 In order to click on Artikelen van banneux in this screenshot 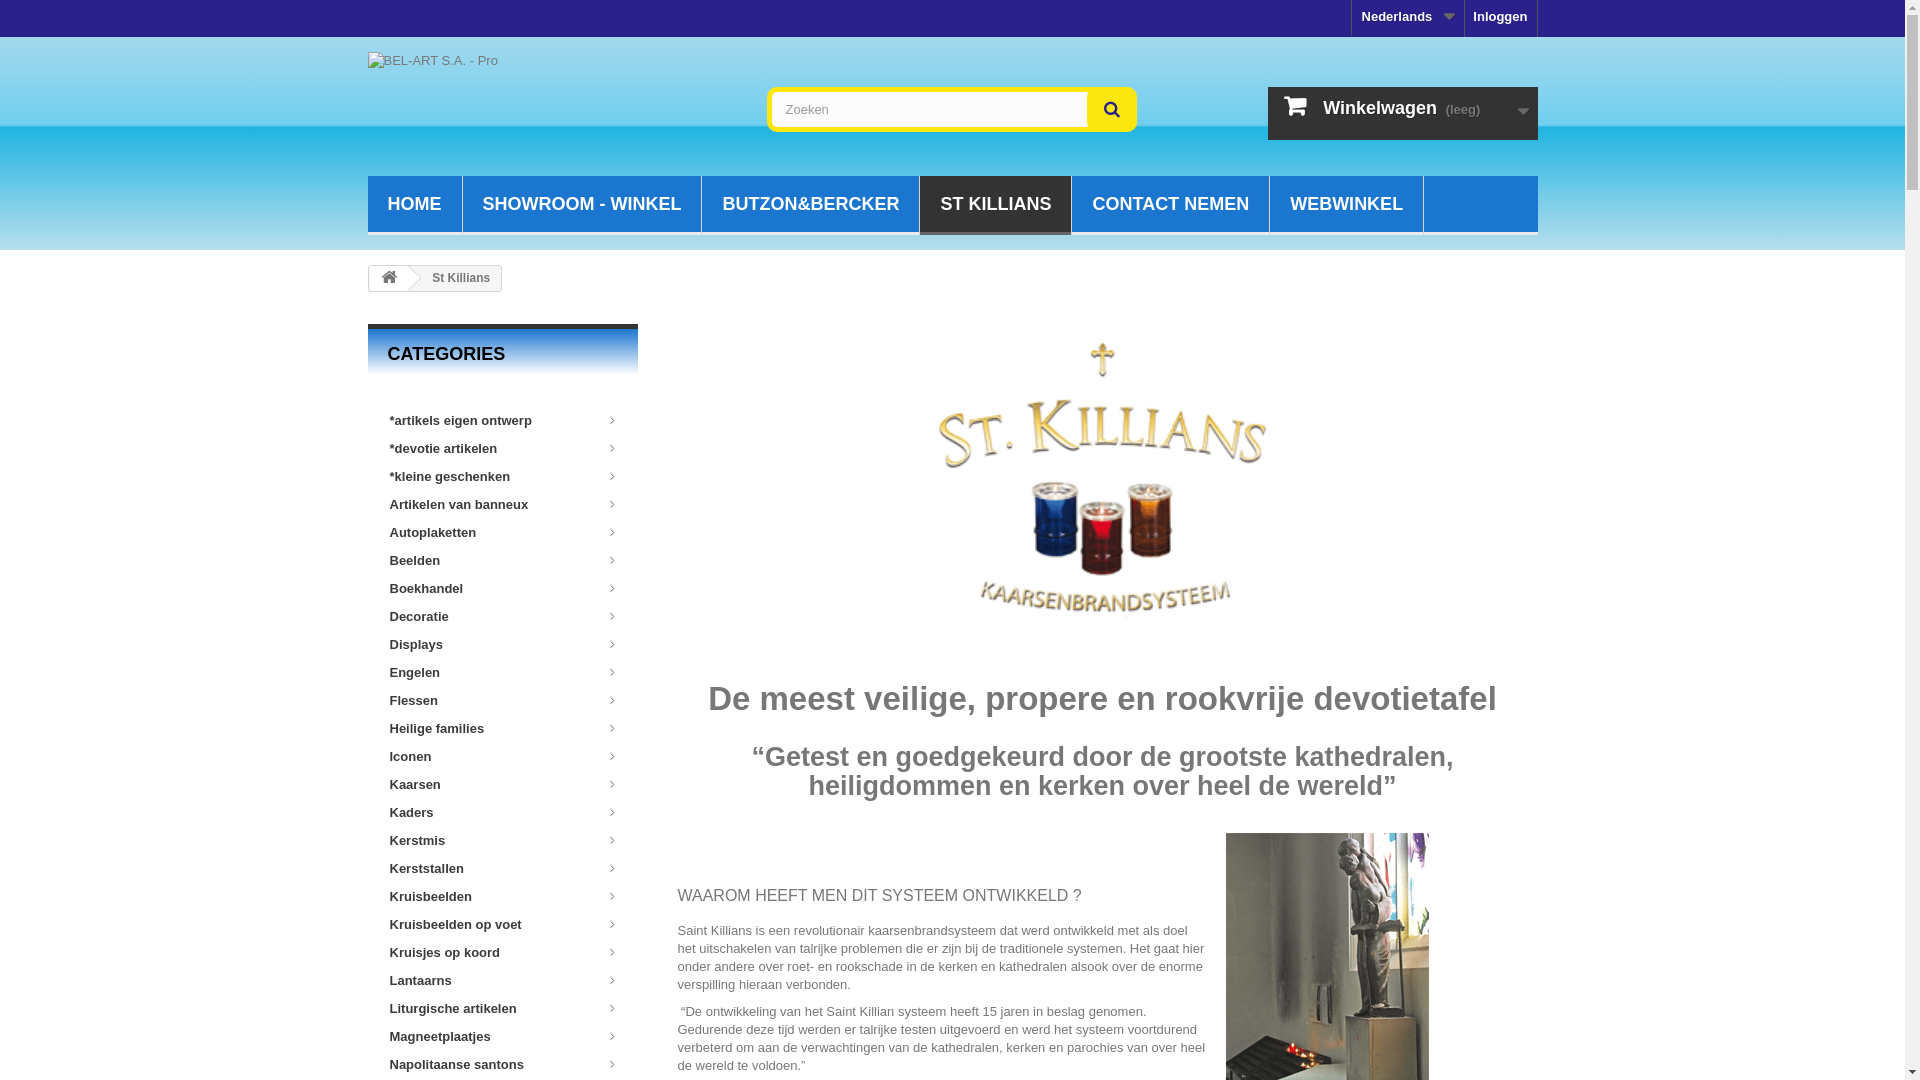, I will do `click(499, 504)`.